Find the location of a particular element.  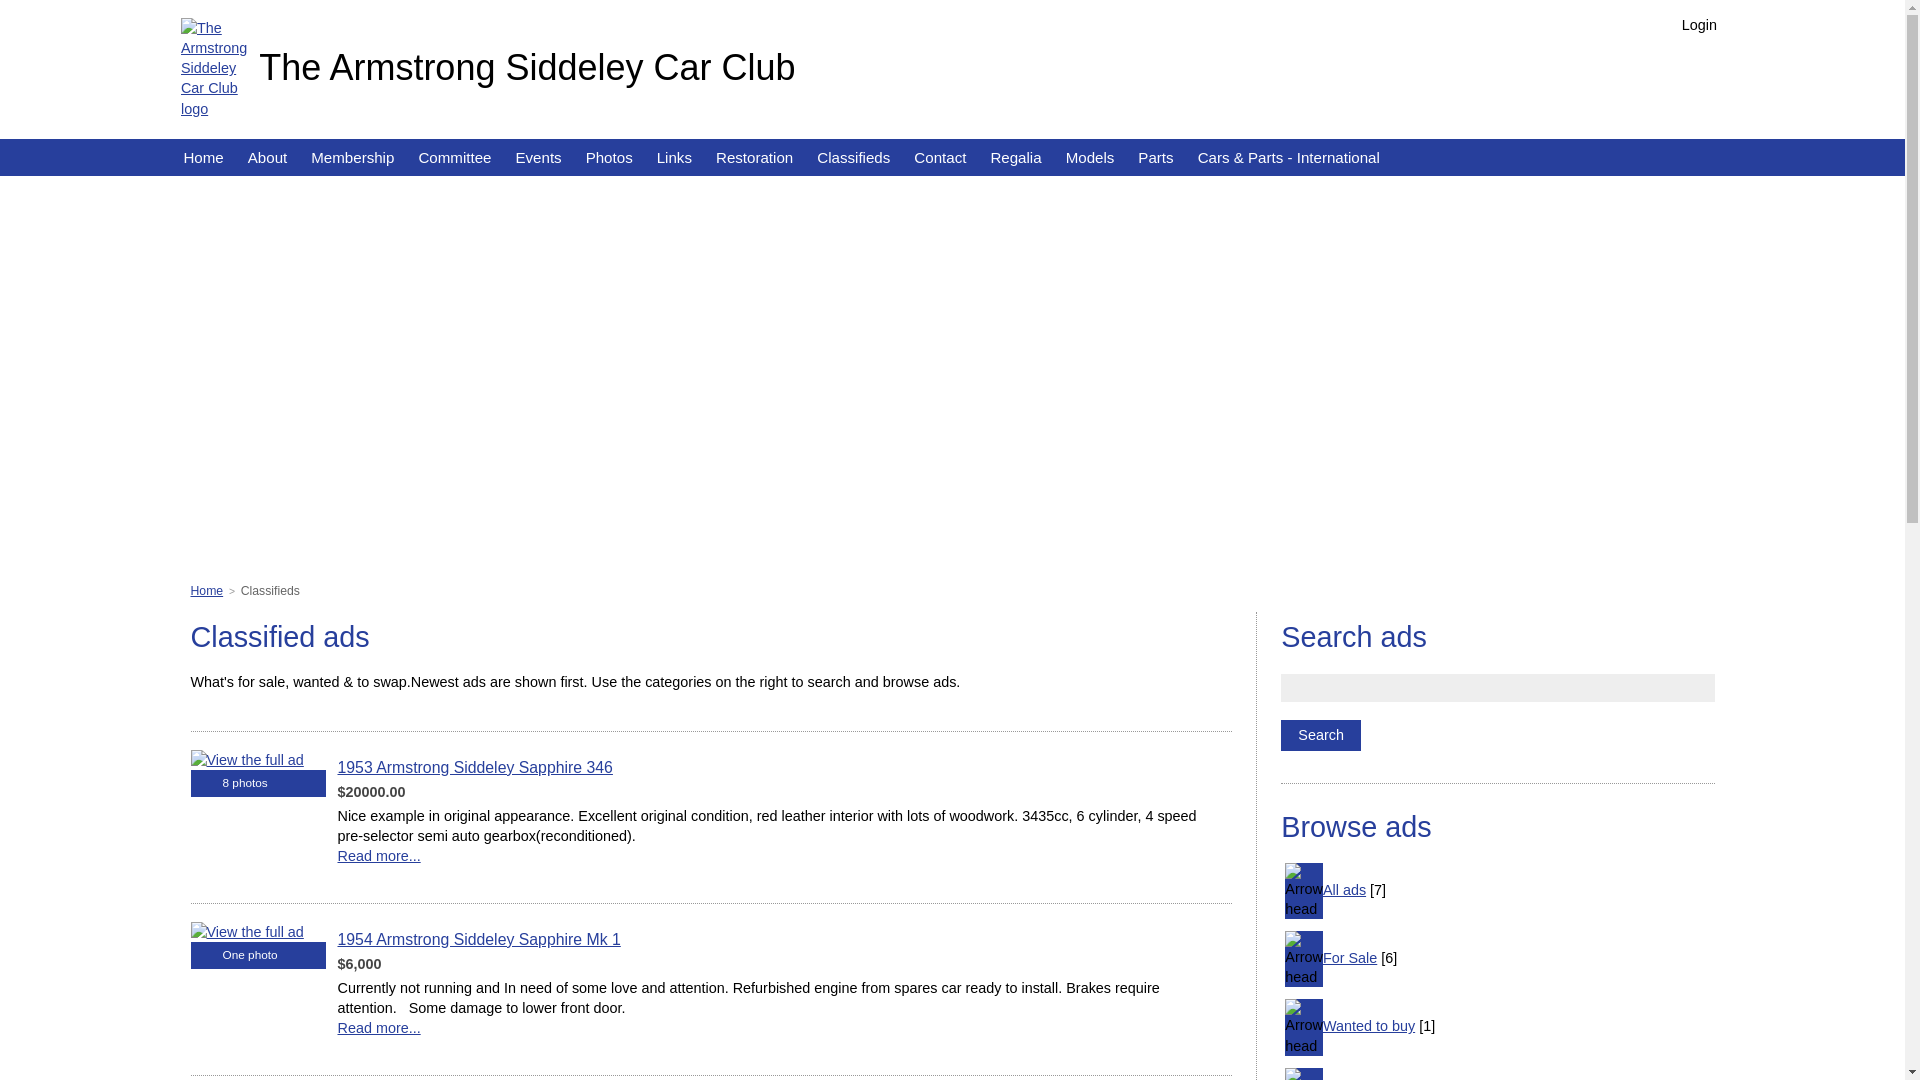

Arrow head is located at coordinates (1304, 1027).